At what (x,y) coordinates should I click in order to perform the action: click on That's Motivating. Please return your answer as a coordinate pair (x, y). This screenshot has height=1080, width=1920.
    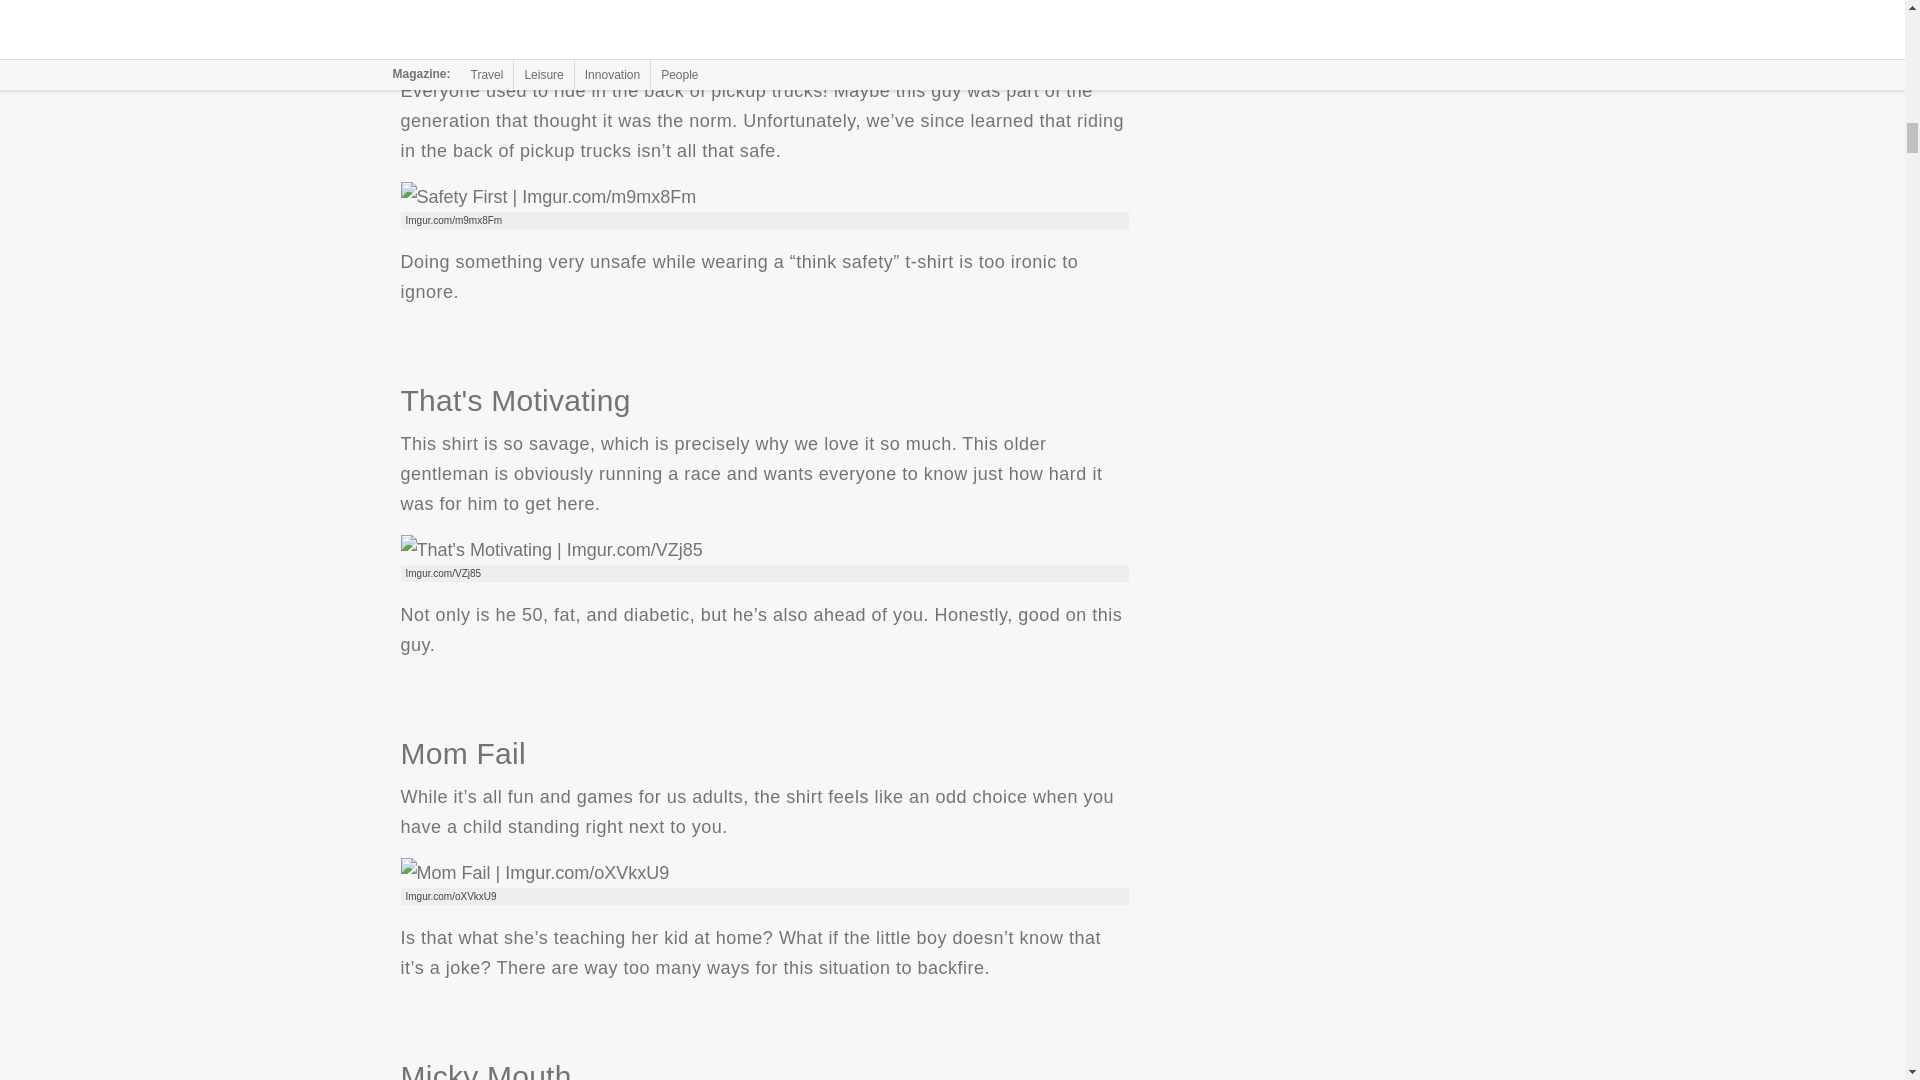
    Looking at the image, I should click on (550, 549).